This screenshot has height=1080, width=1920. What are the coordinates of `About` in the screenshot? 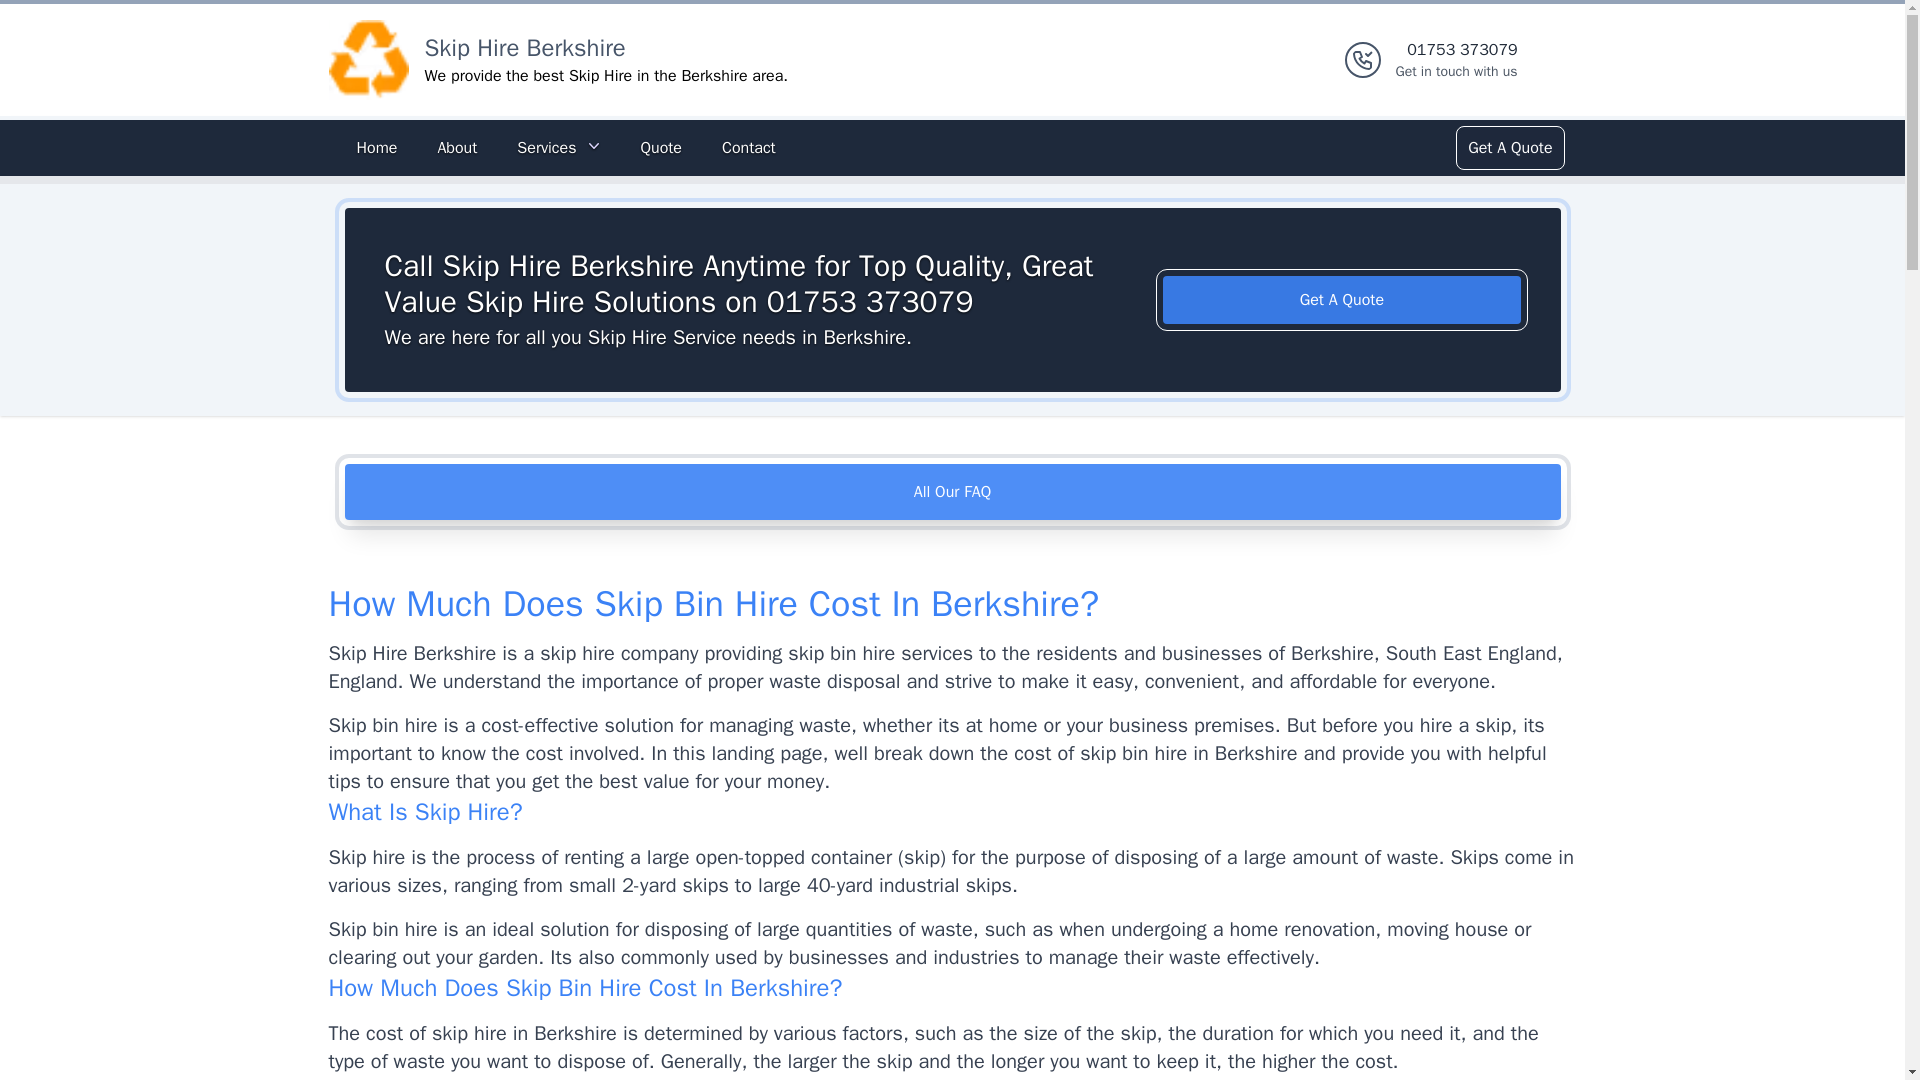 It's located at (456, 148).